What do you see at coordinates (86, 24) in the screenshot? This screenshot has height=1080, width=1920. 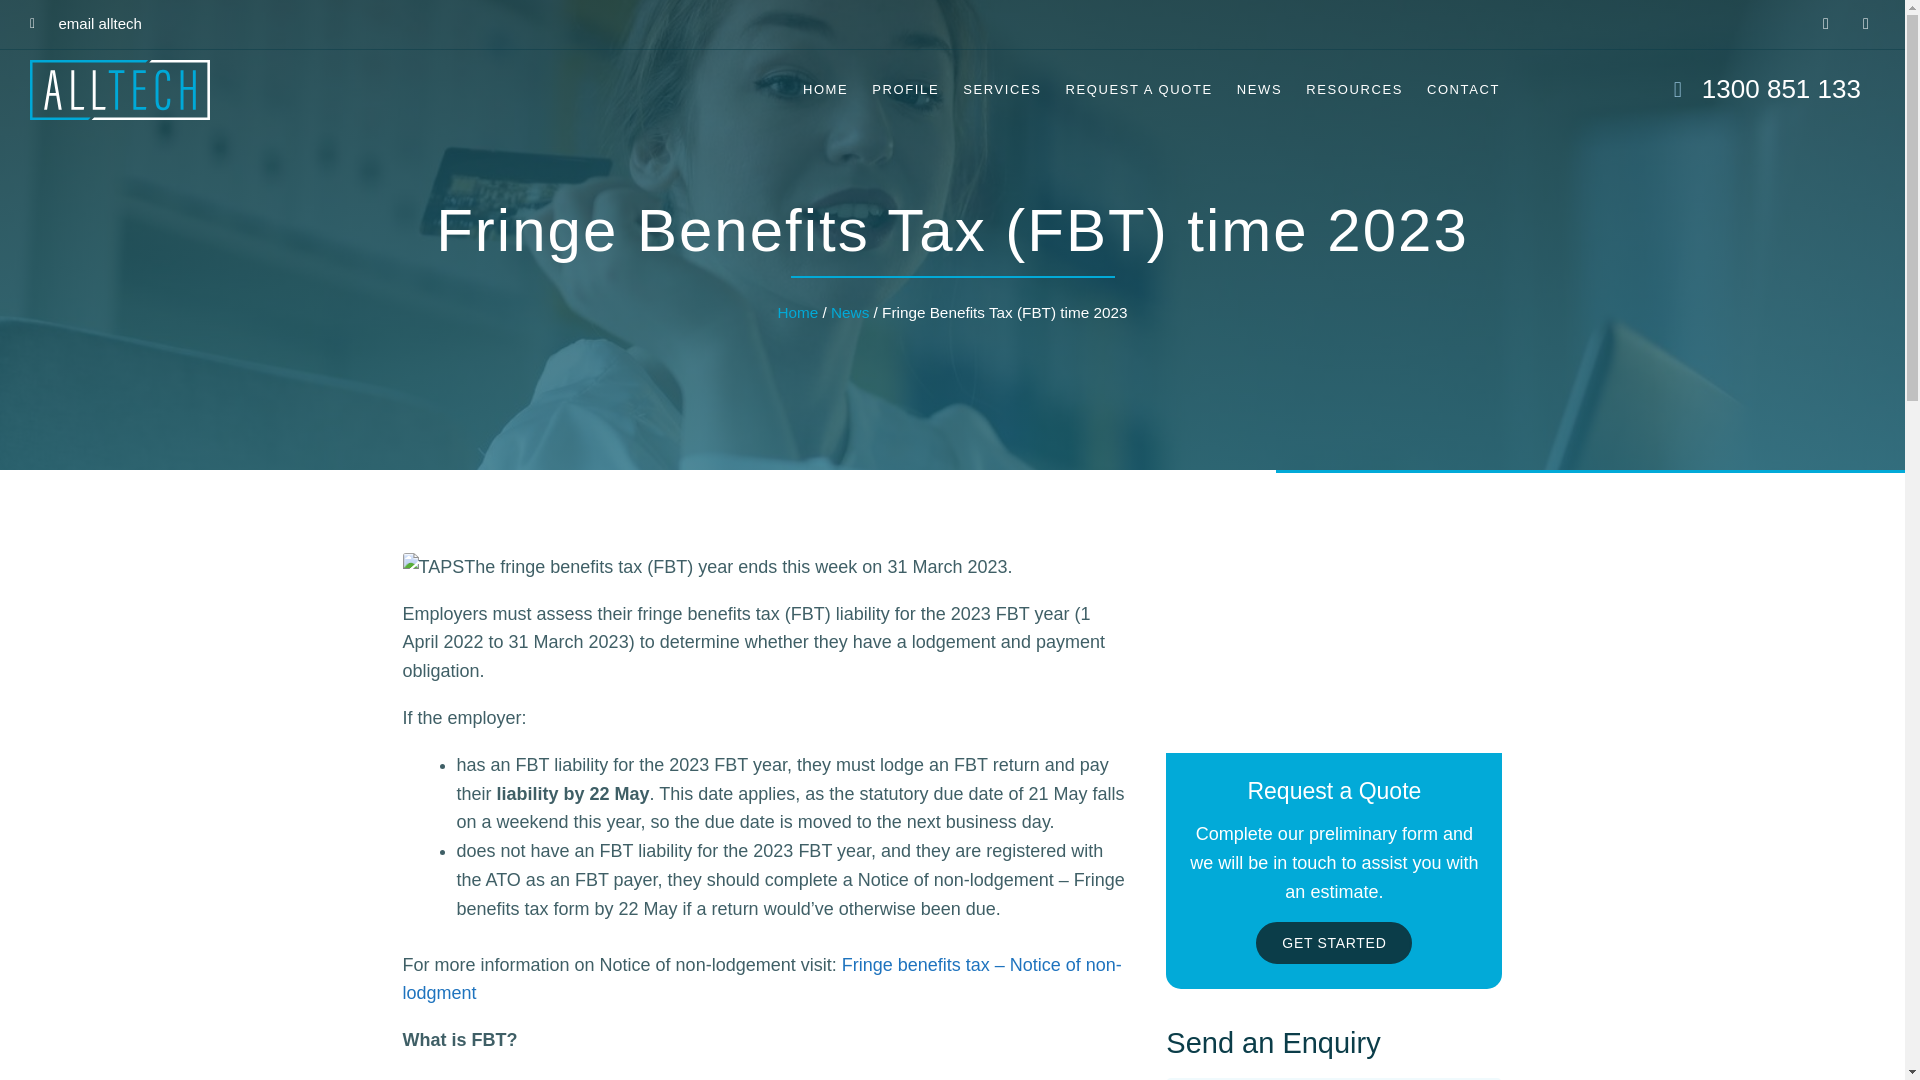 I see `email alltech` at bounding box center [86, 24].